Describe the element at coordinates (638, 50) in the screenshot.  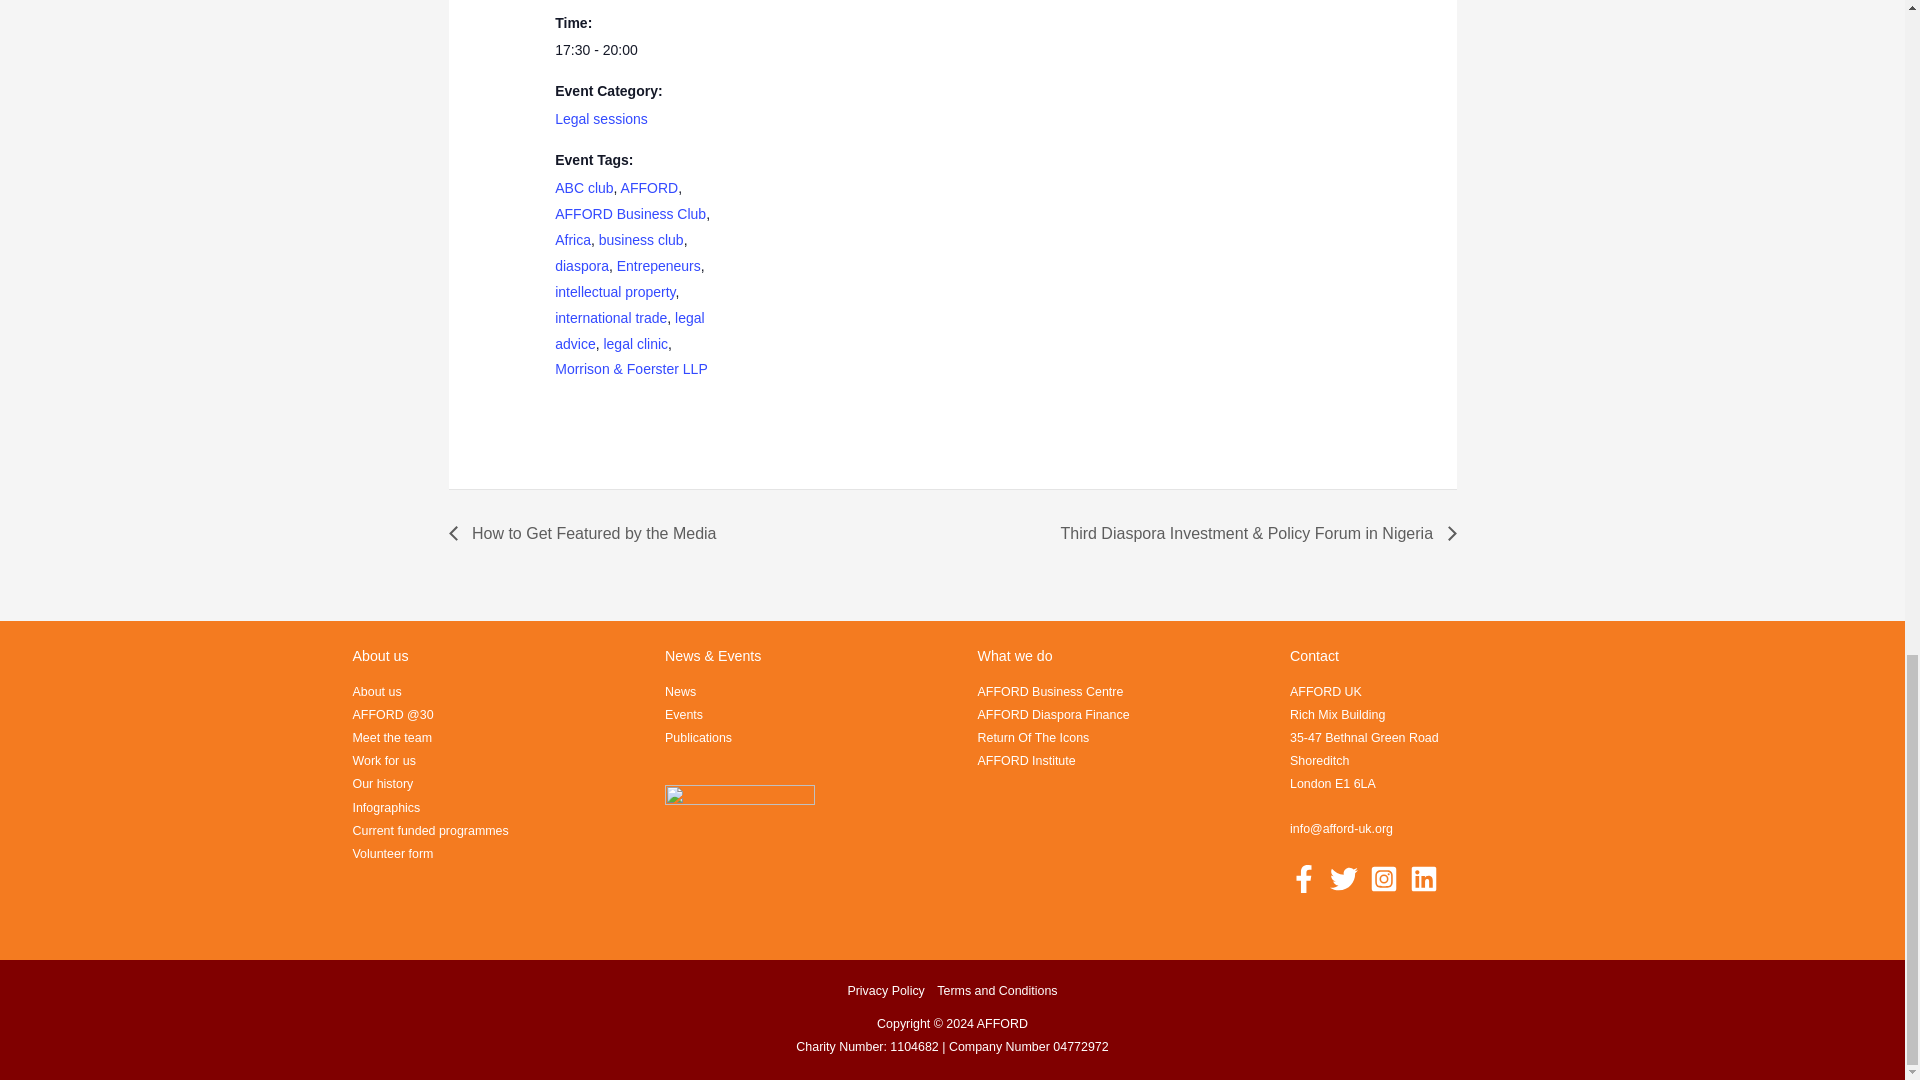
I see `2018-09-20` at that location.